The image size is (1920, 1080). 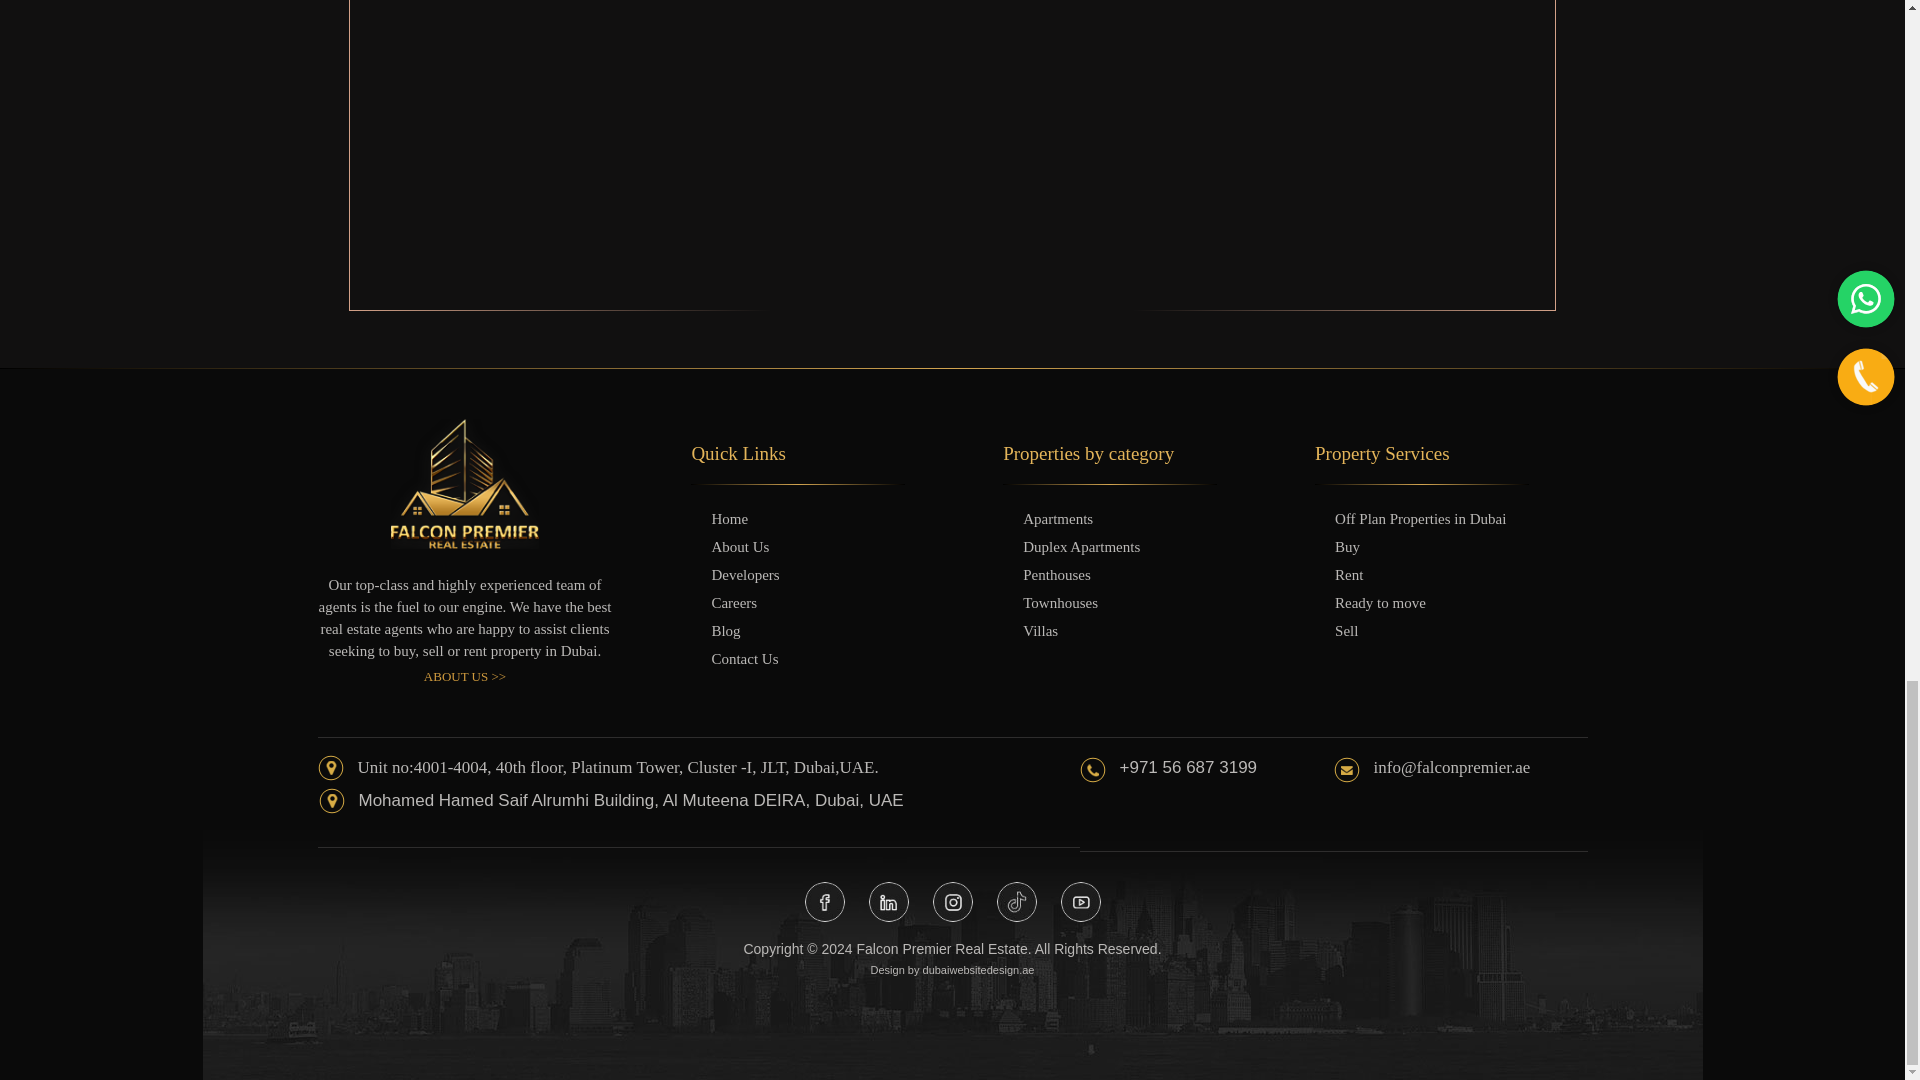 I want to click on Instagram, so click(x=951, y=902).